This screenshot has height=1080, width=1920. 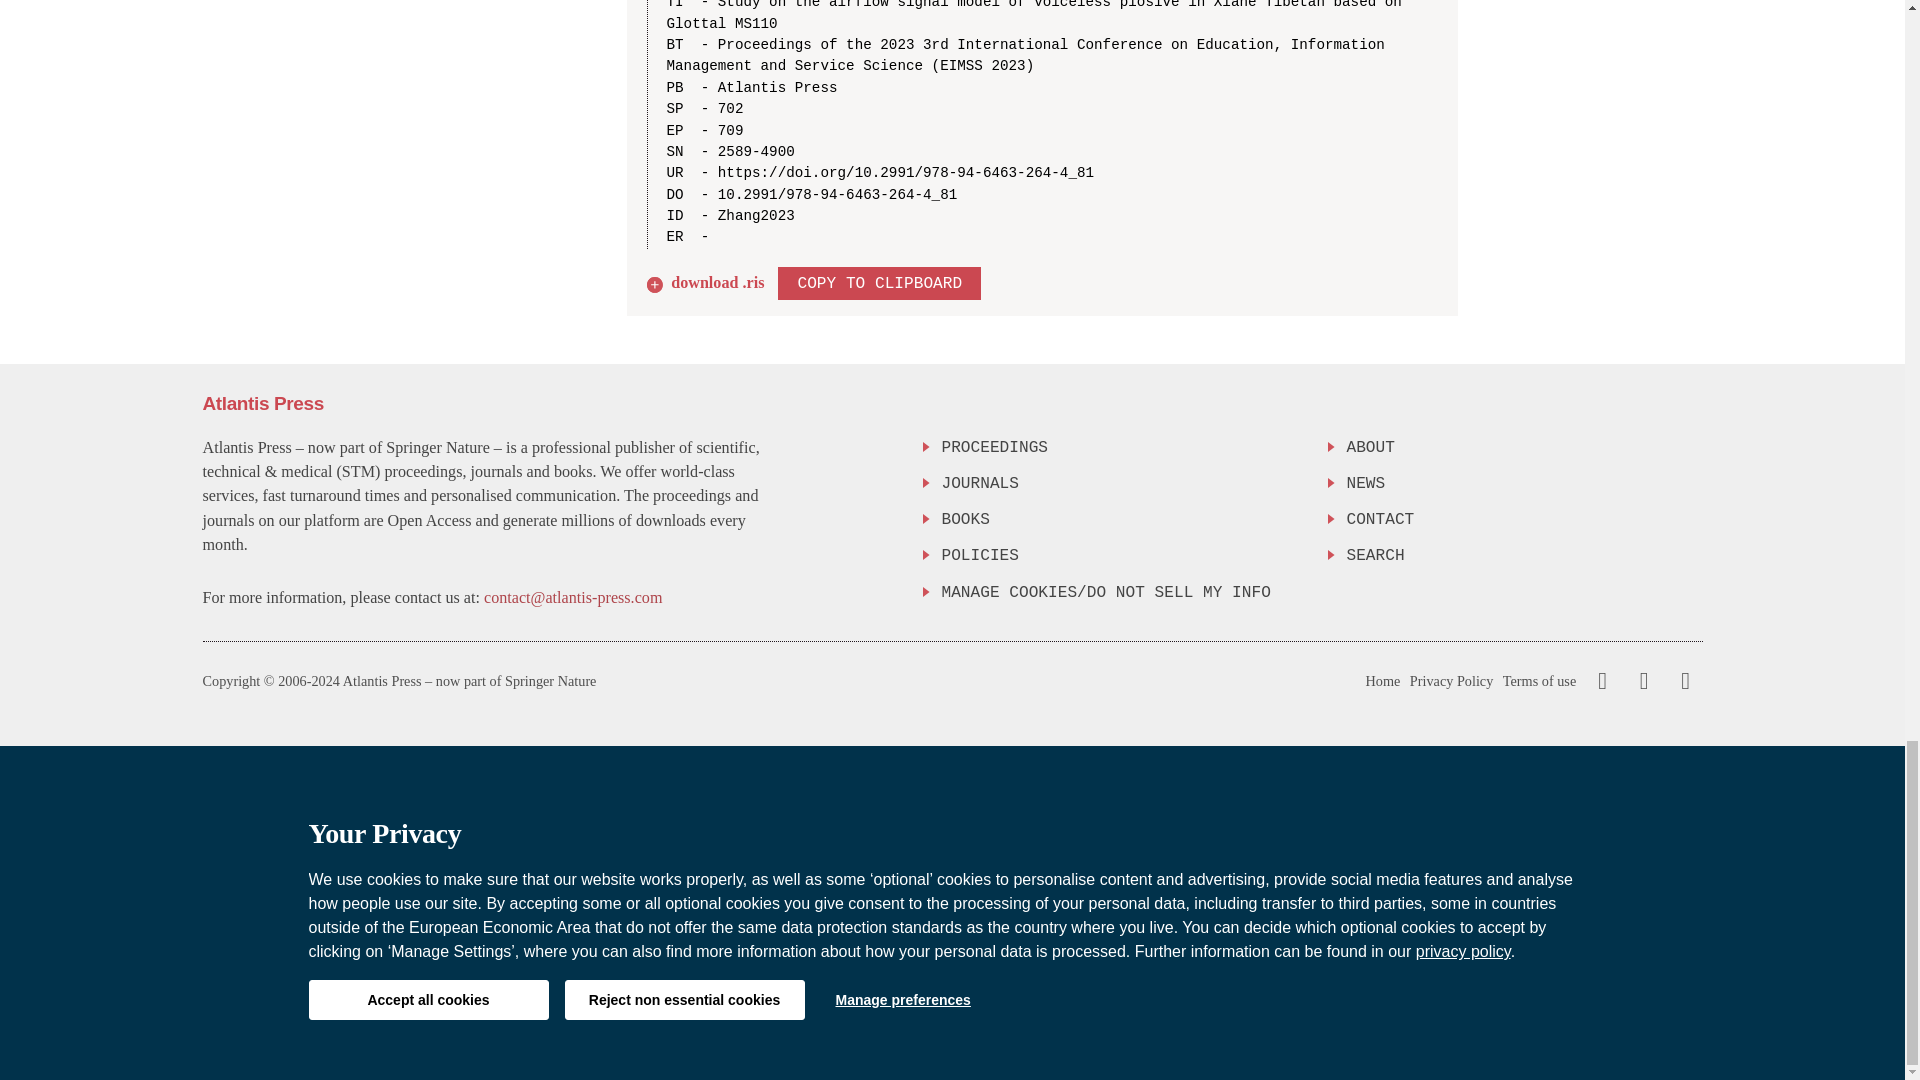 I want to click on LinkedIn, so click(x=1682, y=681).